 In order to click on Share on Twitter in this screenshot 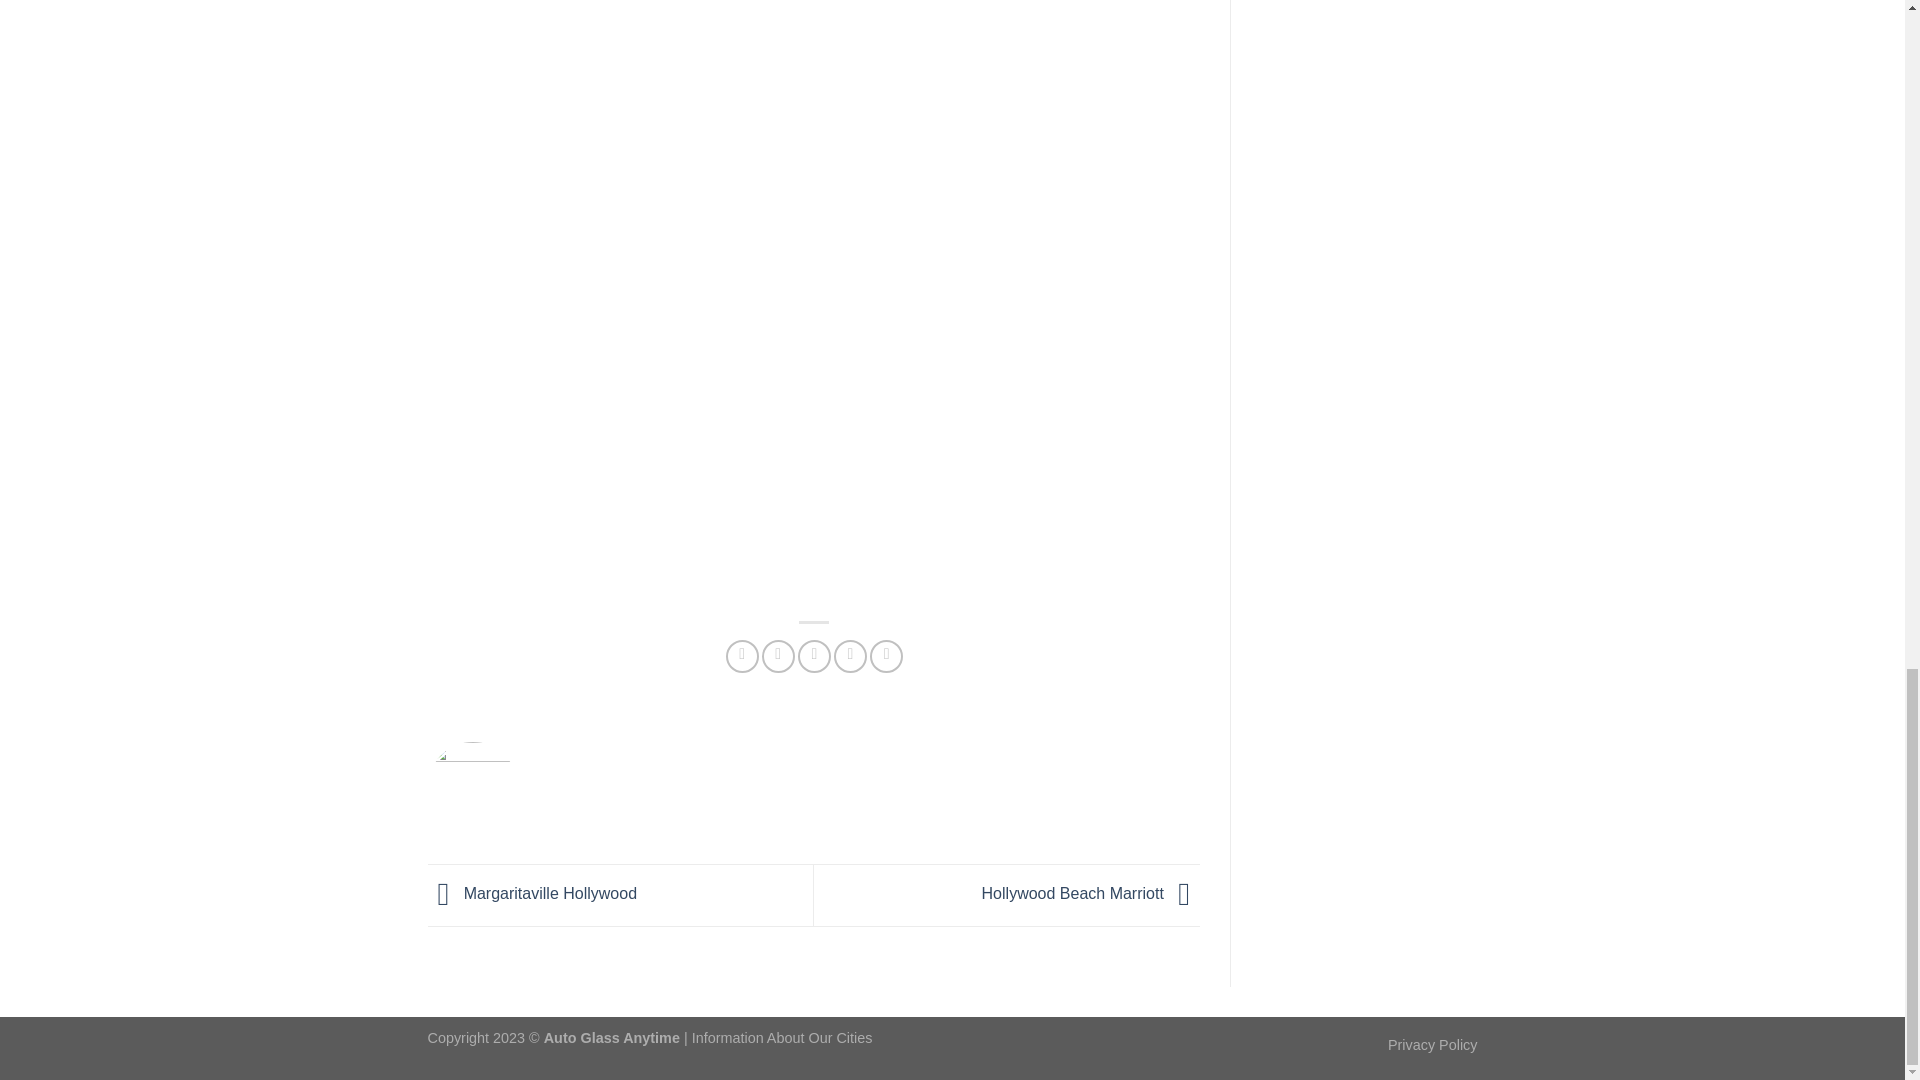, I will do `click(778, 656)`.